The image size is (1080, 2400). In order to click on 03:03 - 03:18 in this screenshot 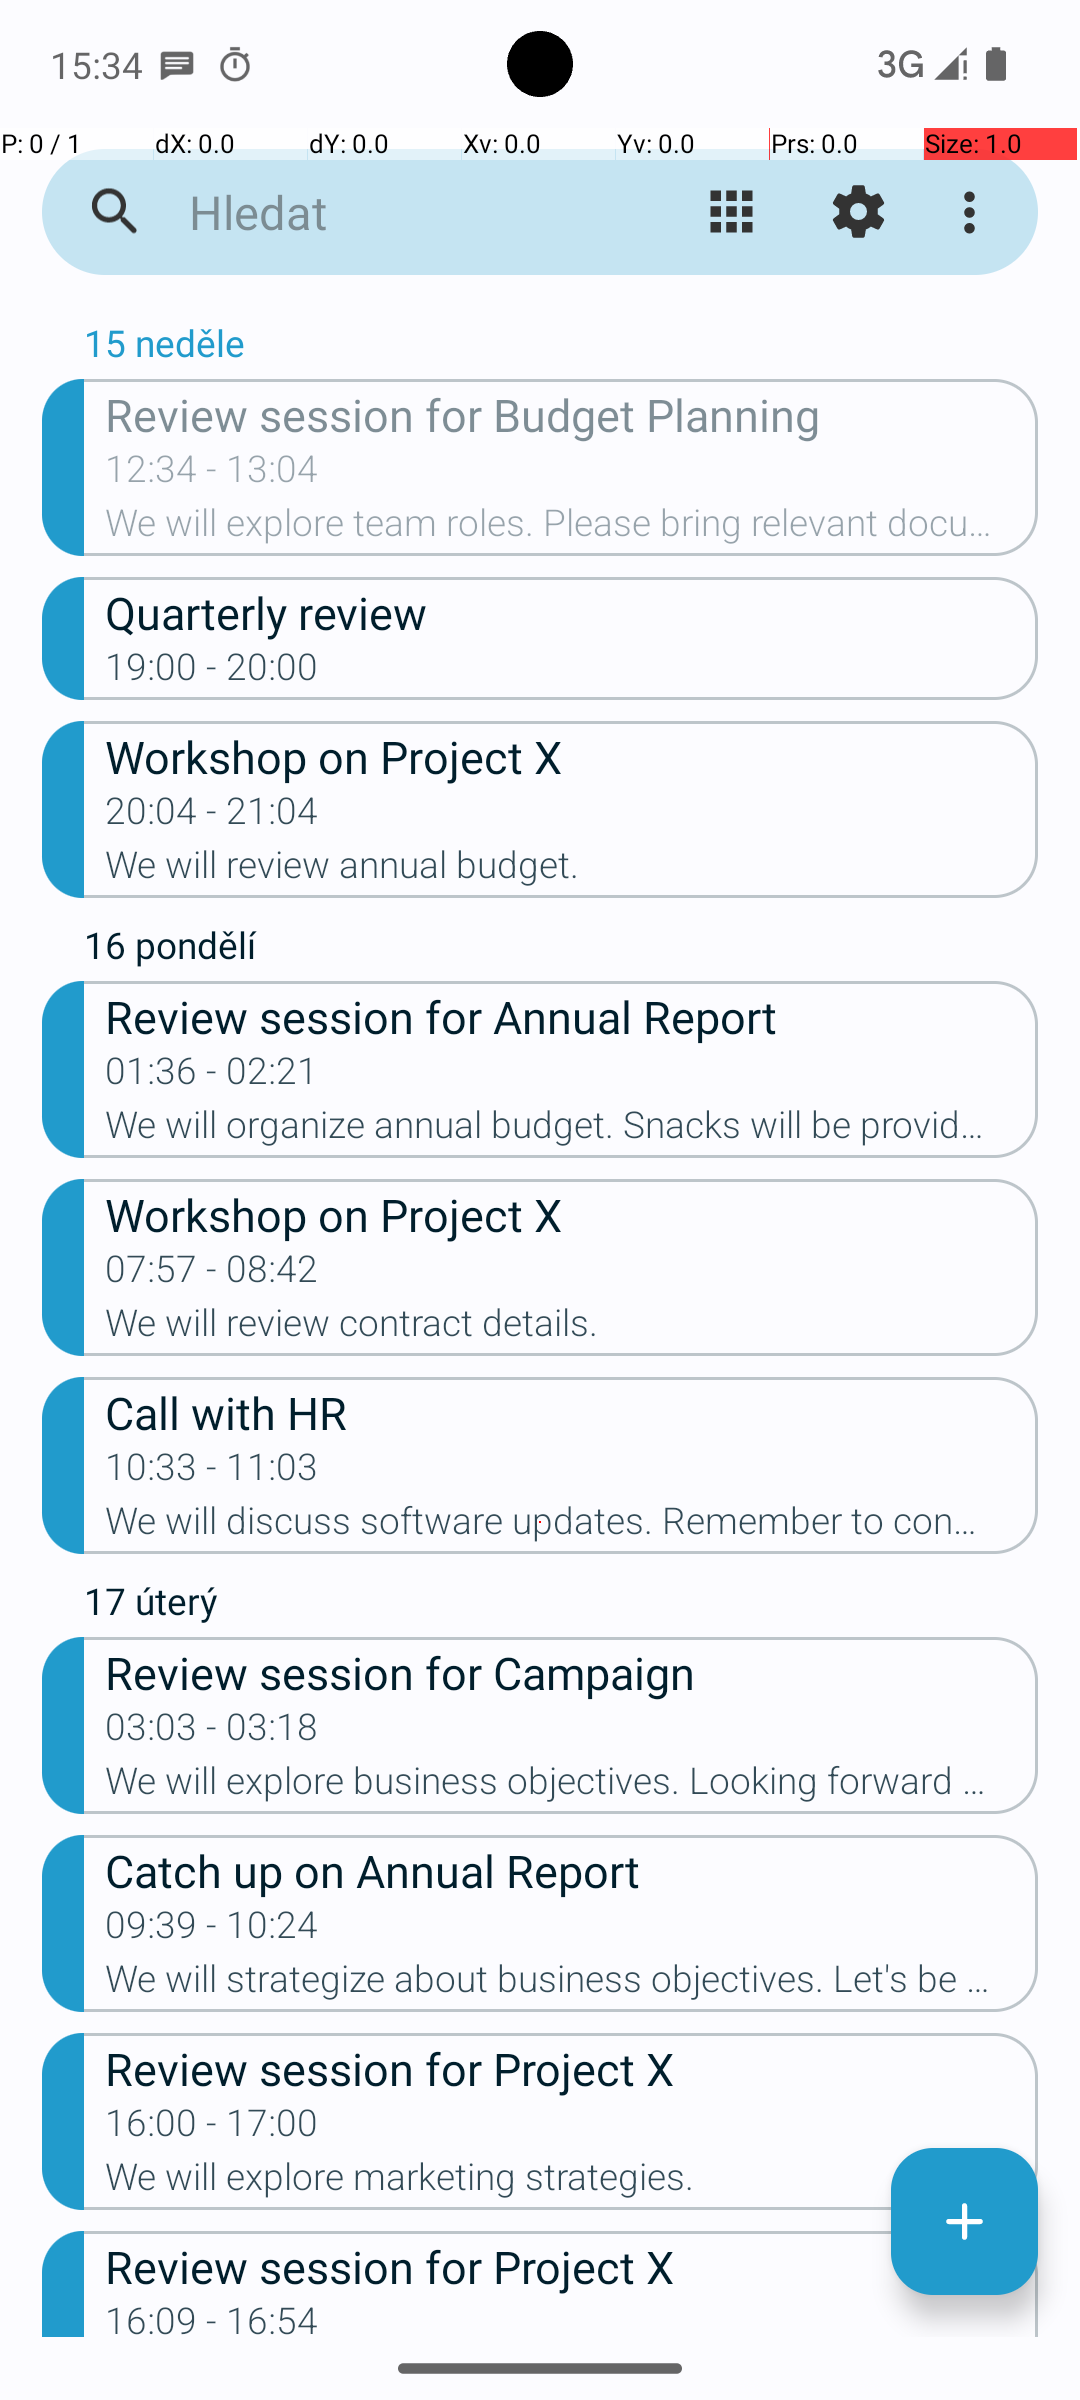, I will do `click(212, 1732)`.